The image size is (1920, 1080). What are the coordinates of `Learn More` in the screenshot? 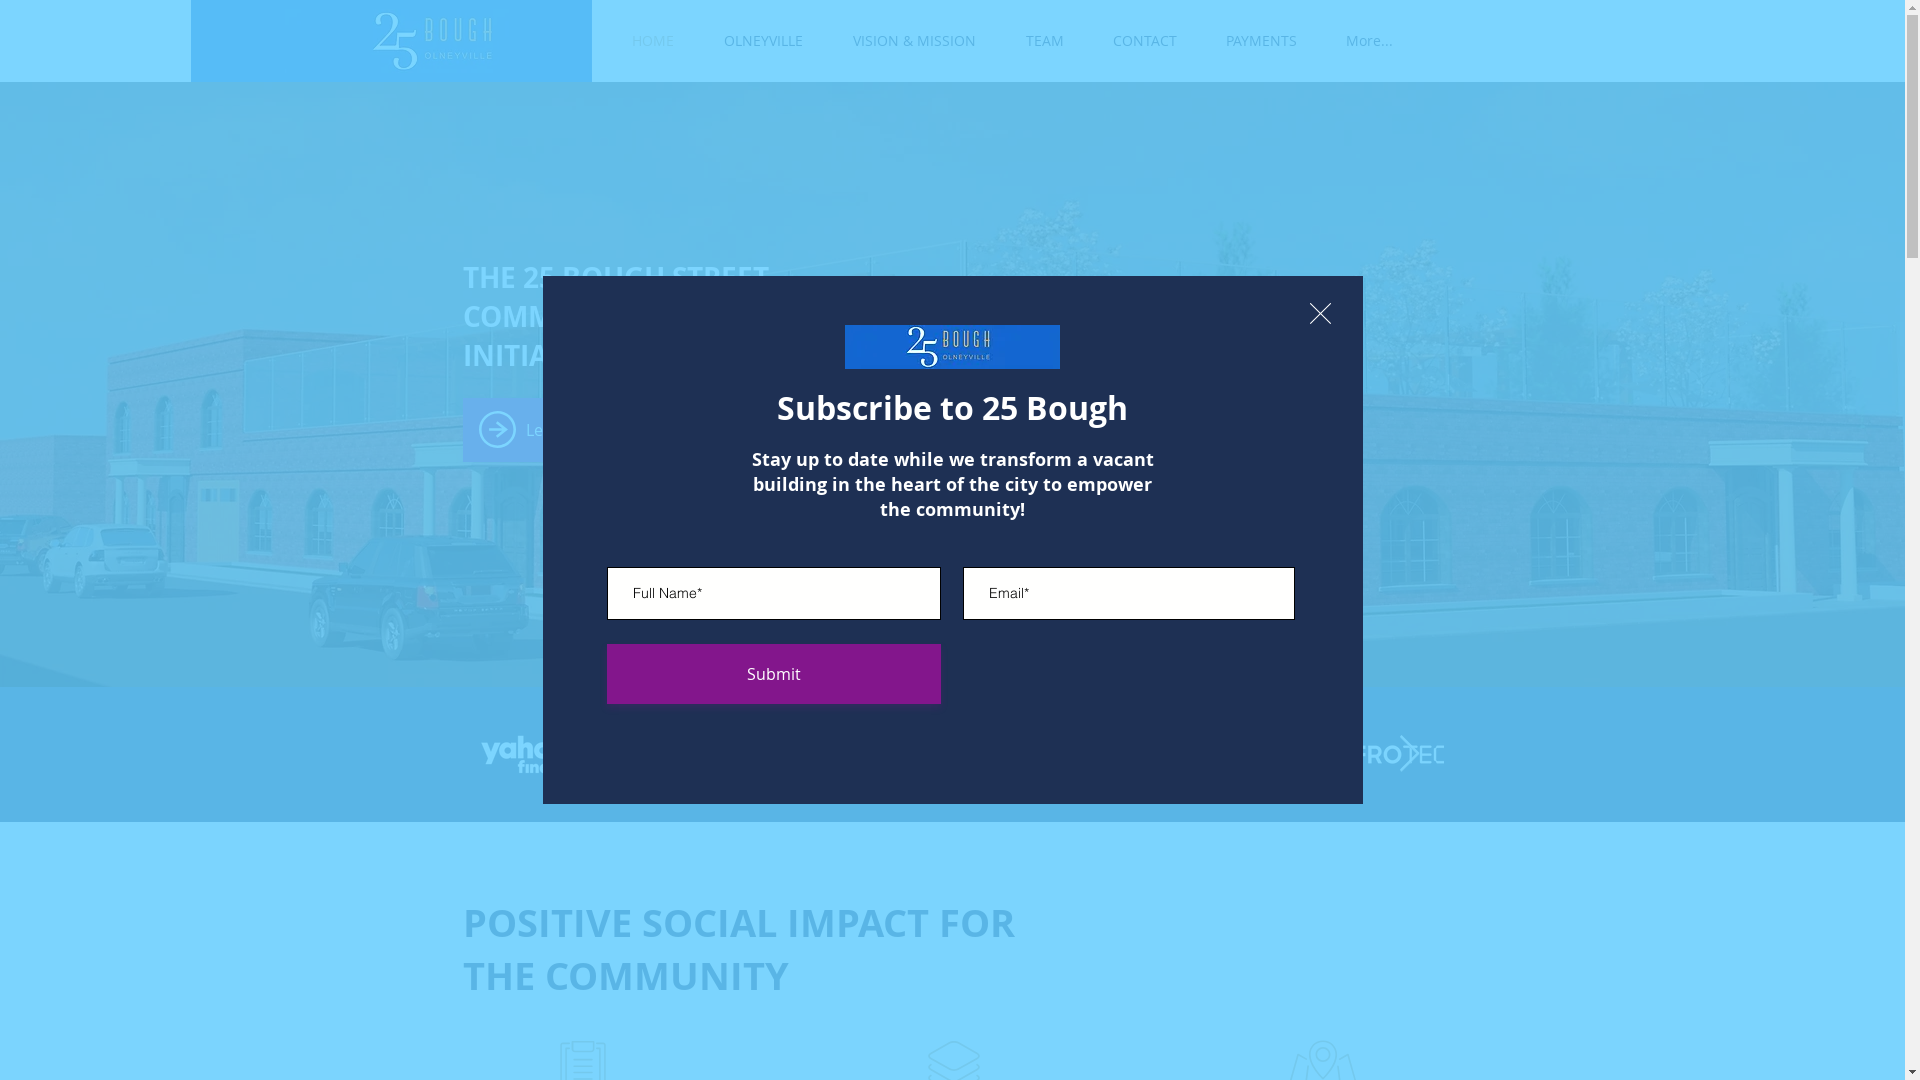 It's located at (568, 430).